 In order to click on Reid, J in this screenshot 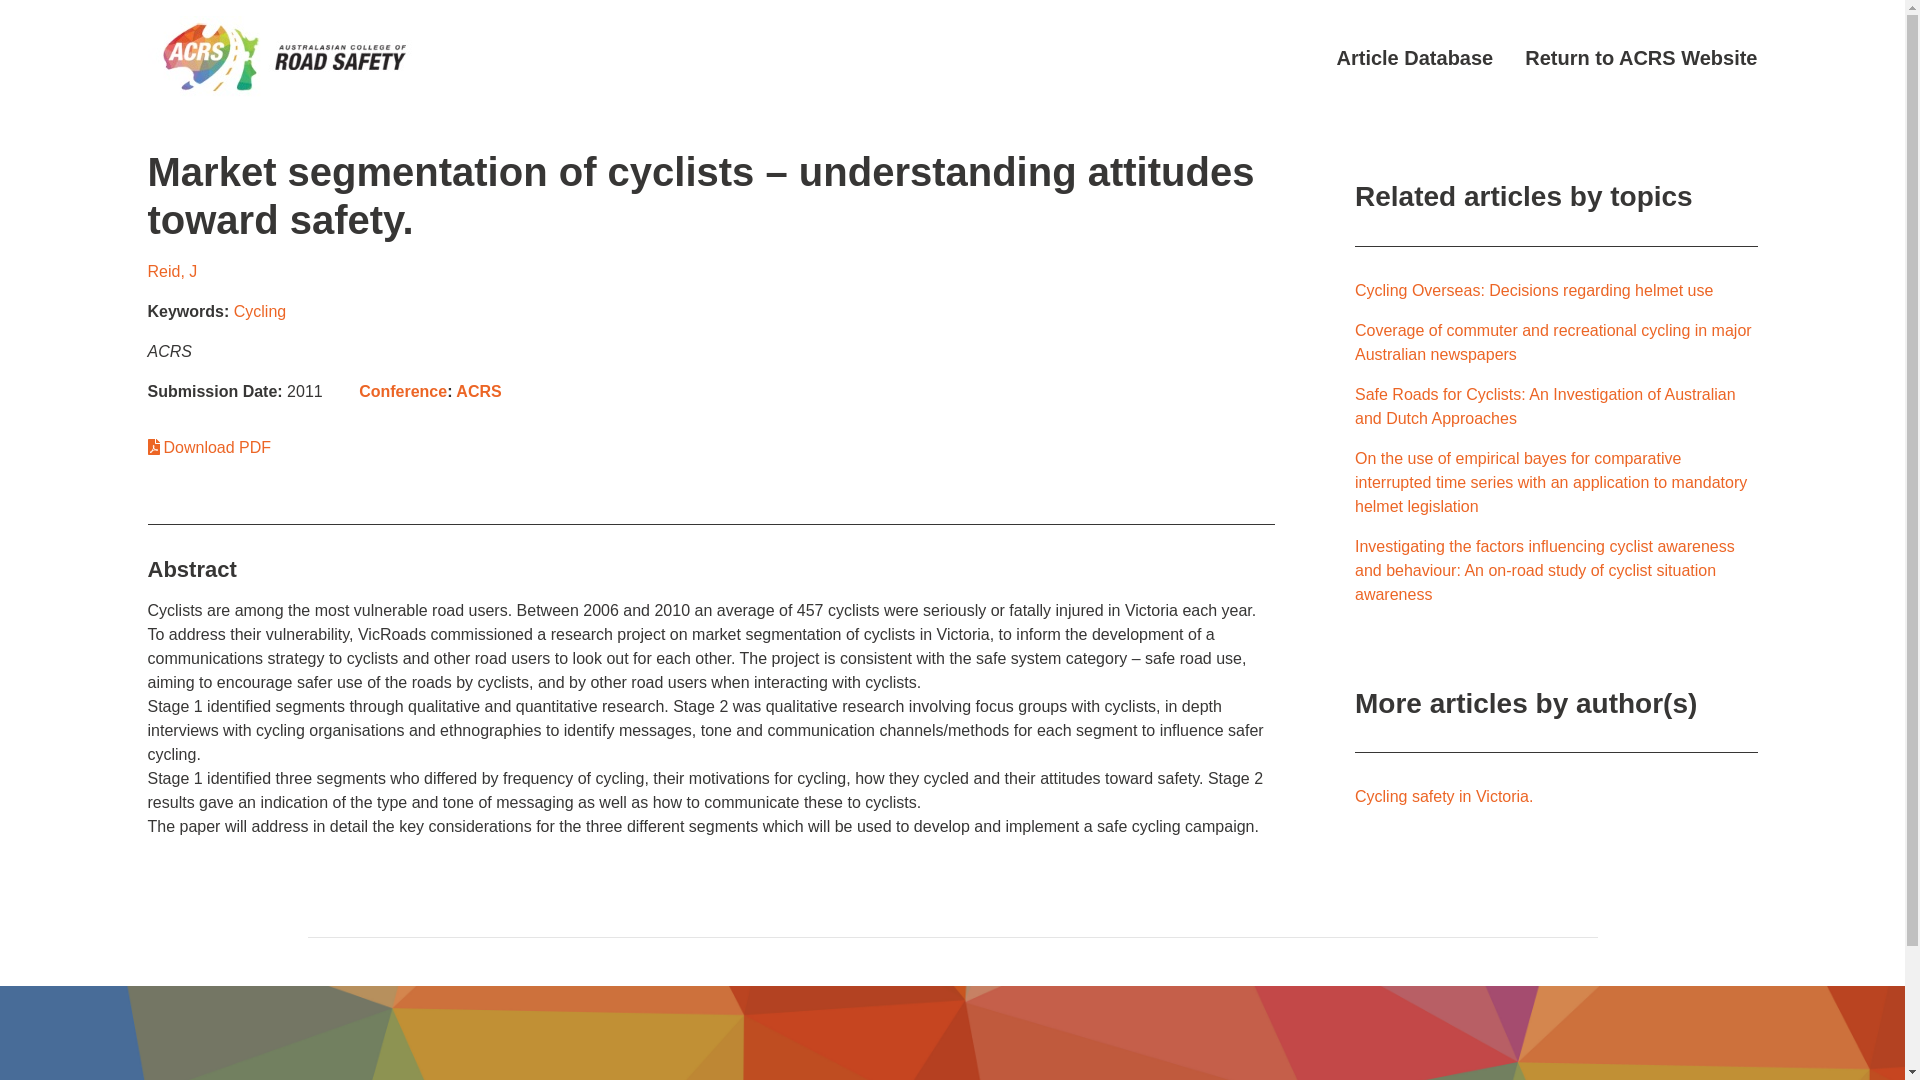, I will do `click(172, 271)`.